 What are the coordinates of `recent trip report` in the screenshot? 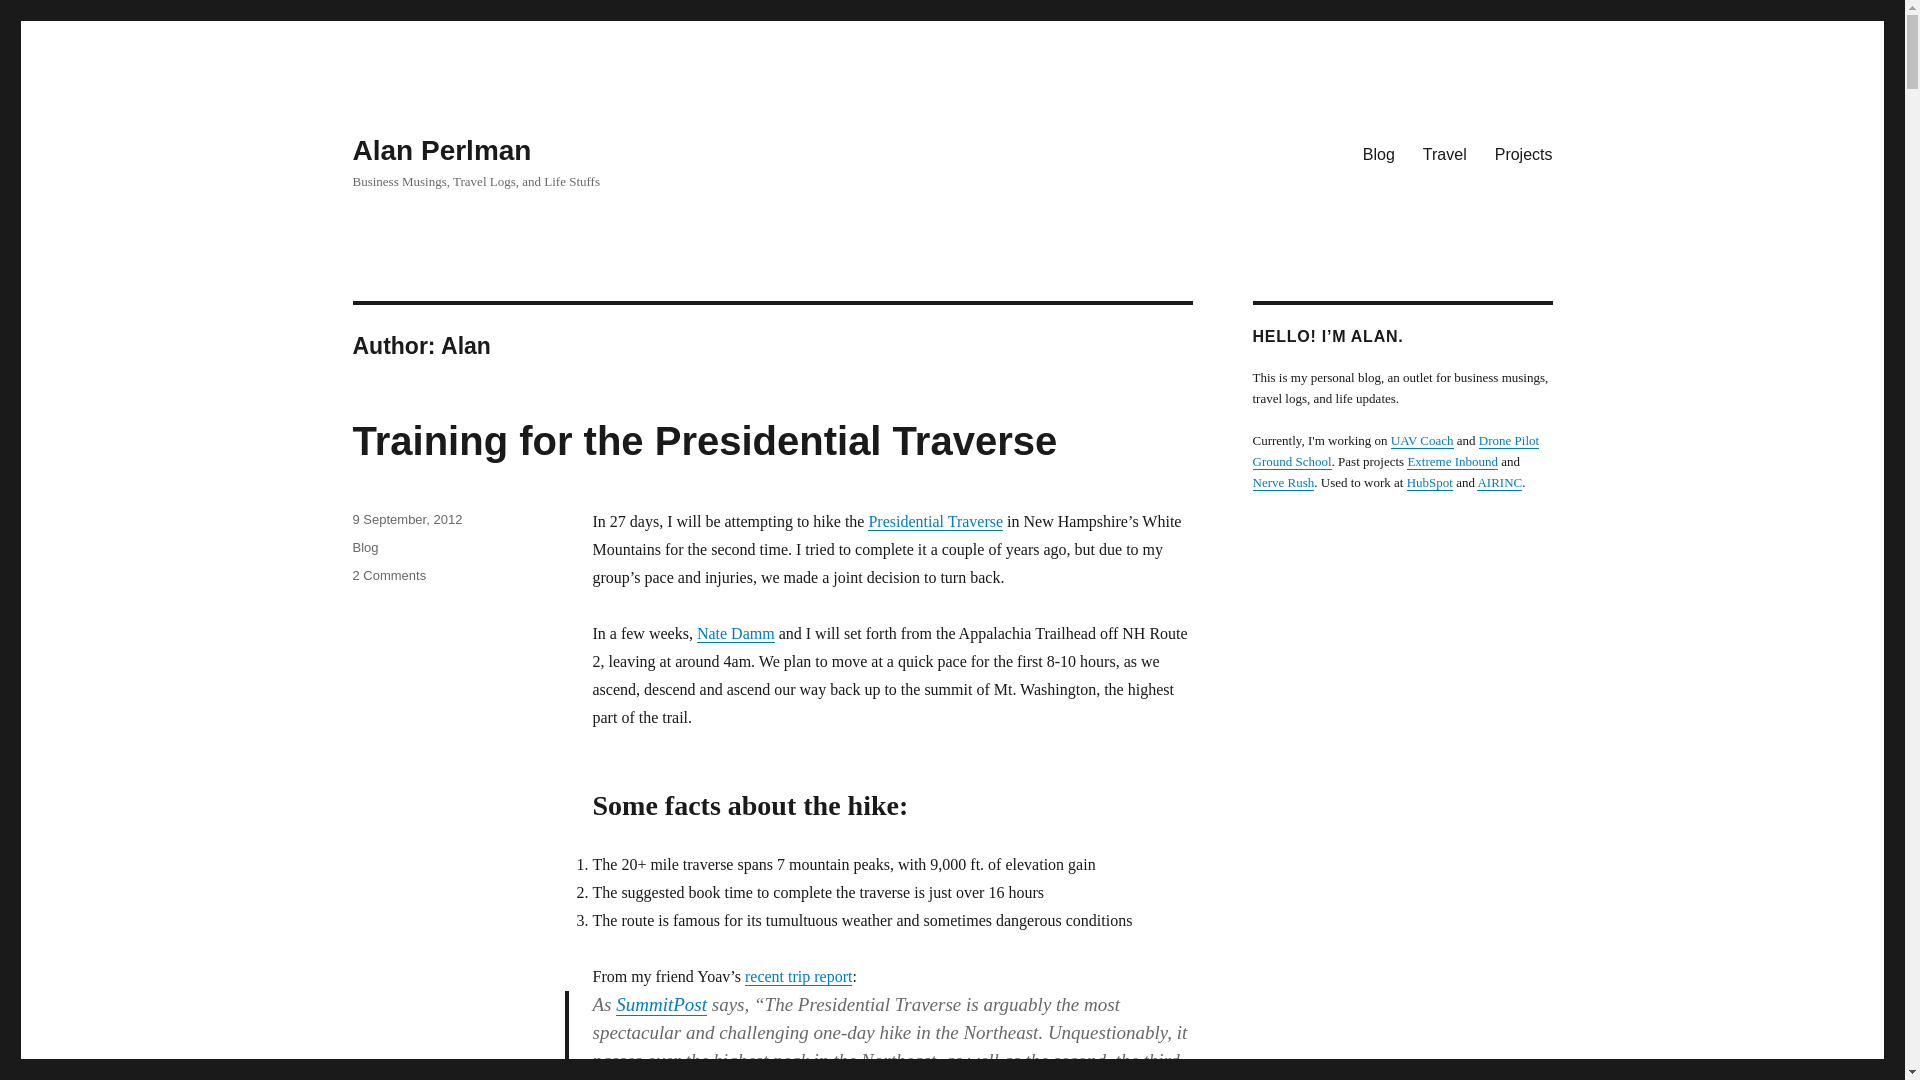 It's located at (798, 976).